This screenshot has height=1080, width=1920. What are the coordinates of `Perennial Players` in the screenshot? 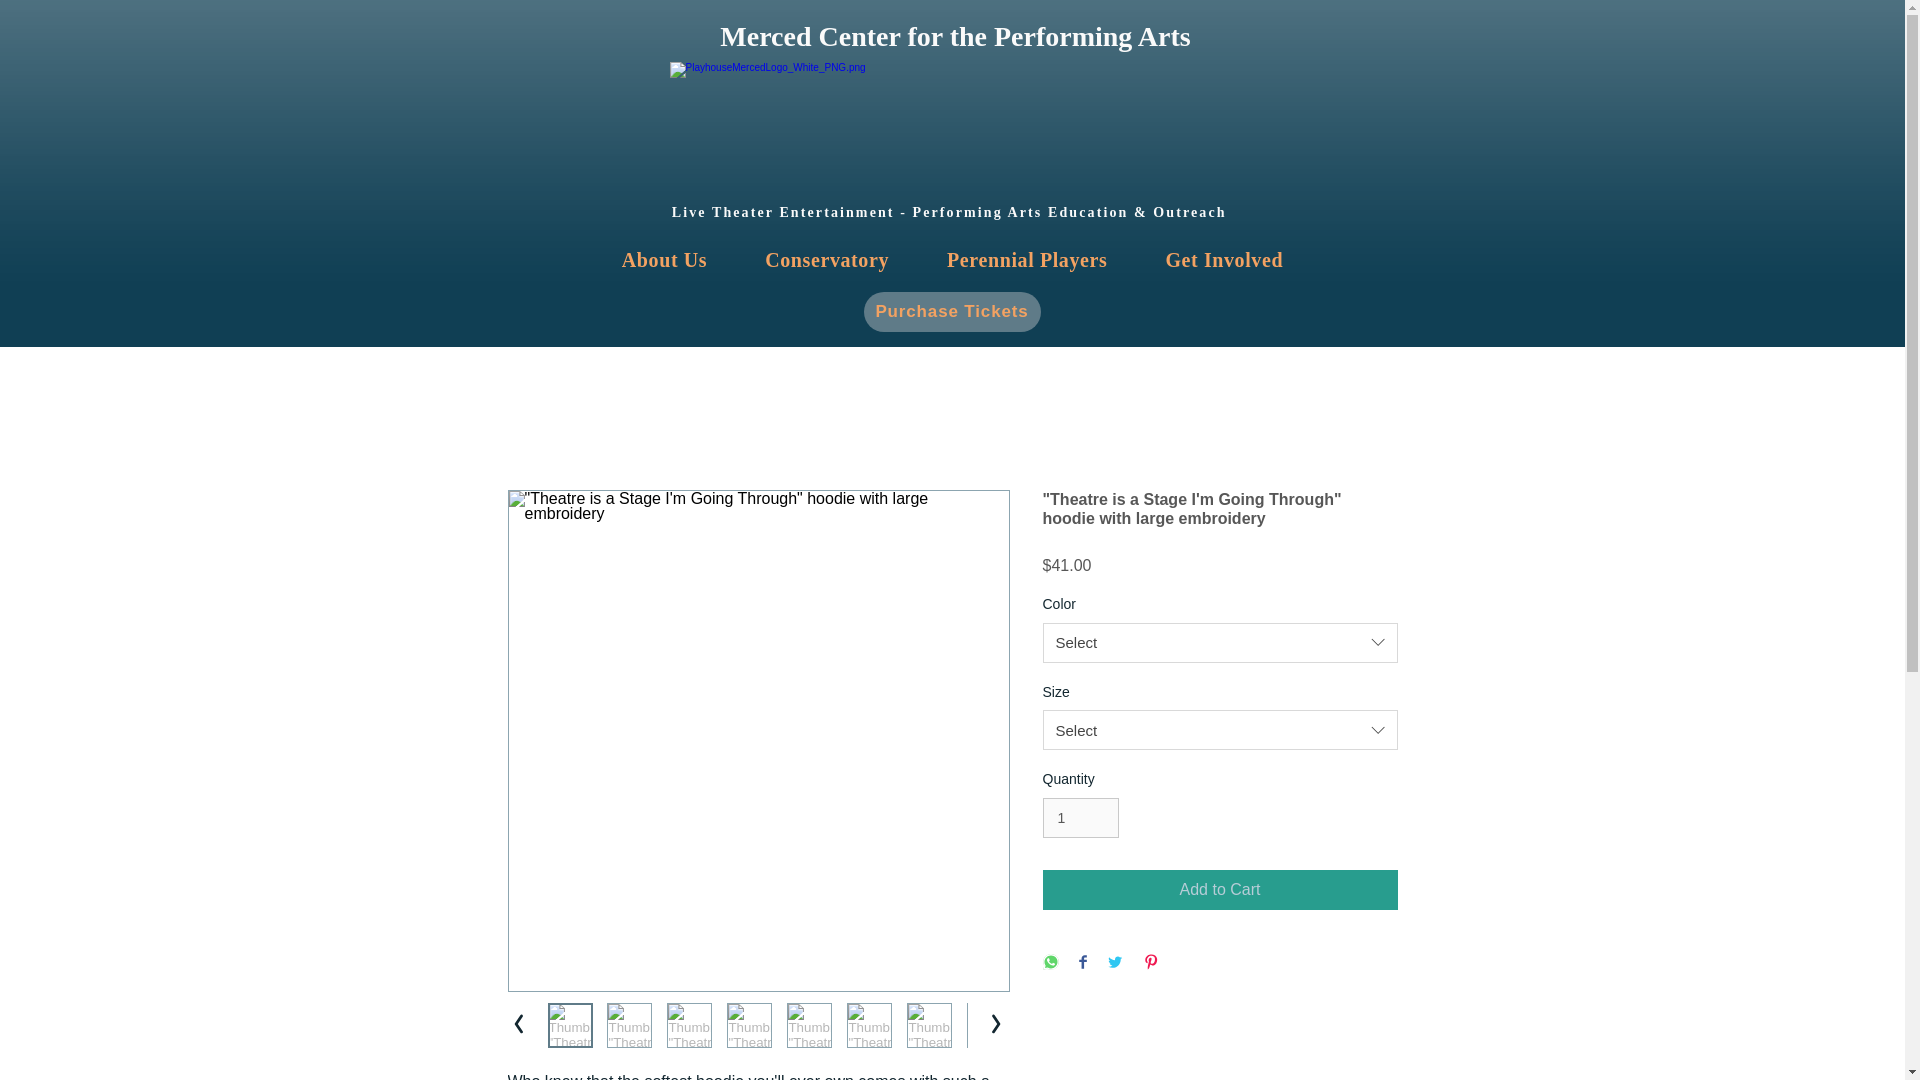 It's located at (664, 259).